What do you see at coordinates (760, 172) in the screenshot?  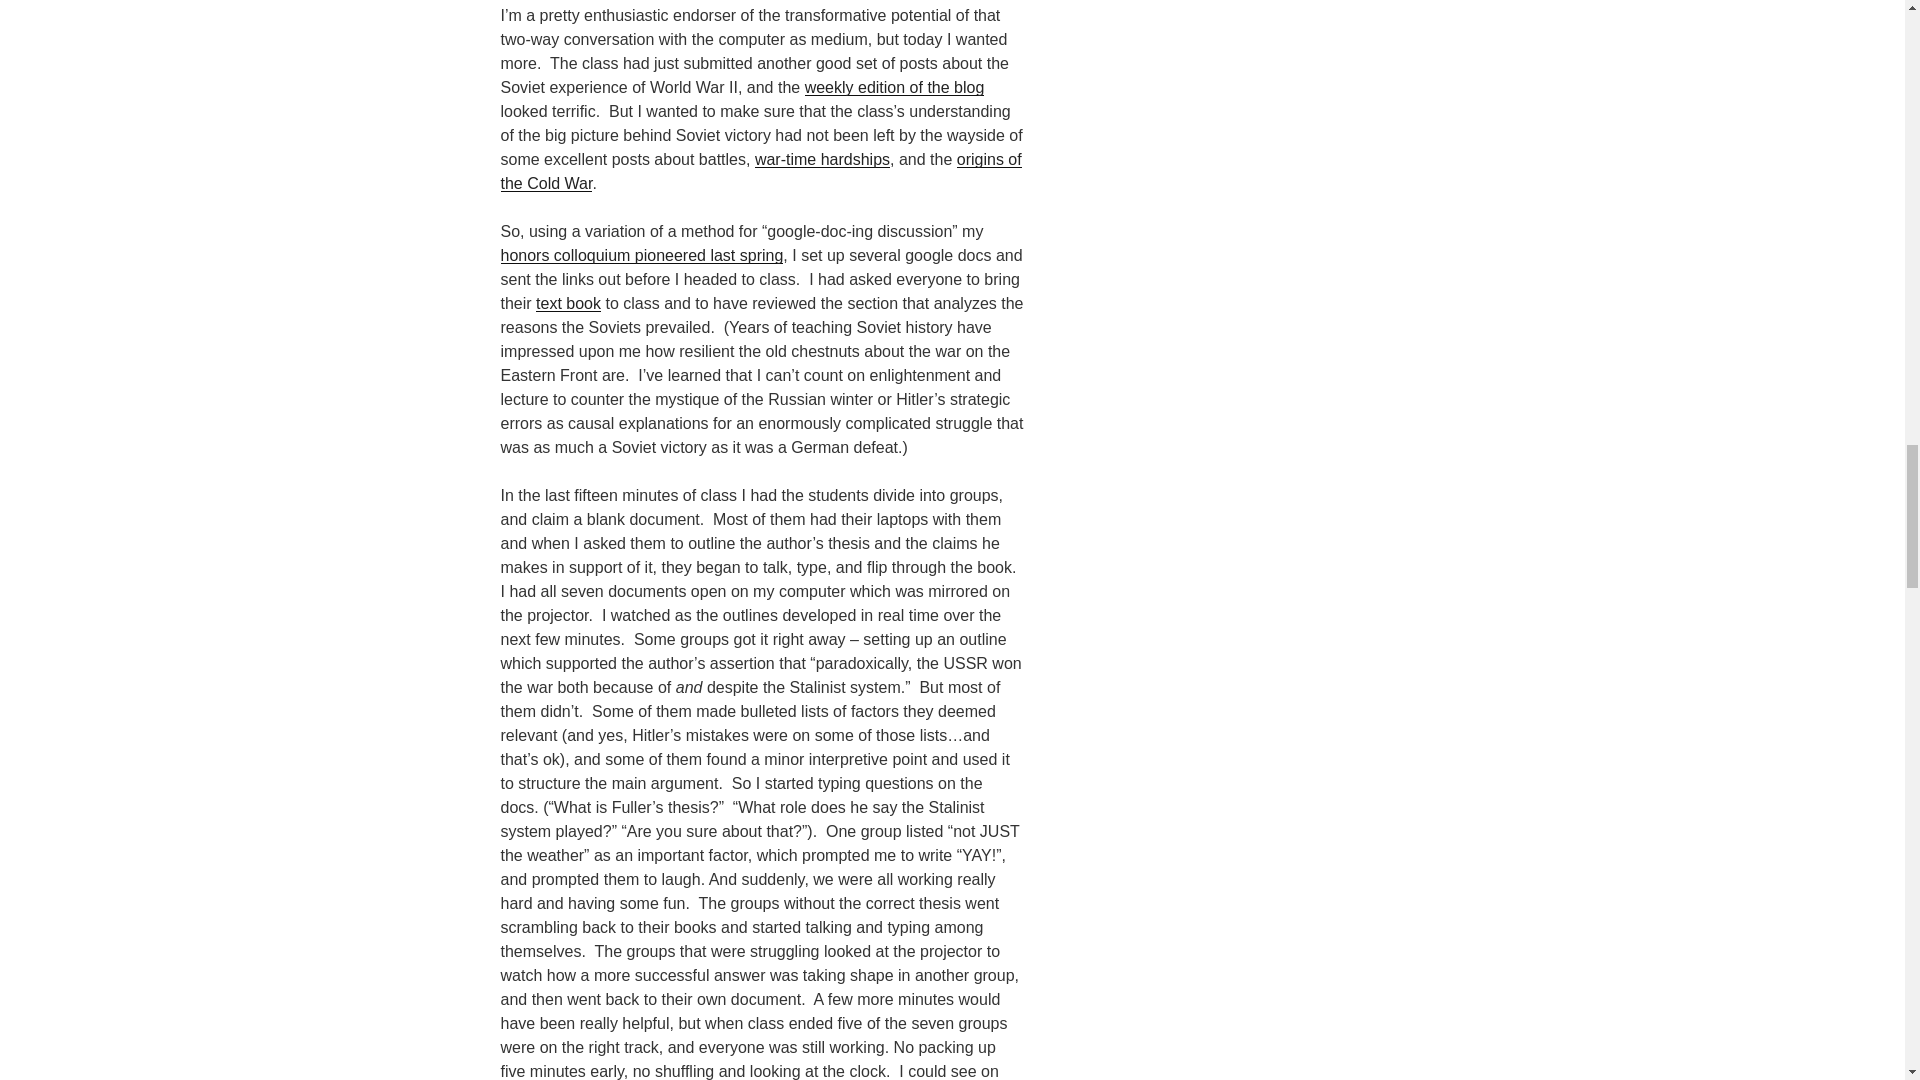 I see `The Iron Curtain Descends` at bounding box center [760, 172].